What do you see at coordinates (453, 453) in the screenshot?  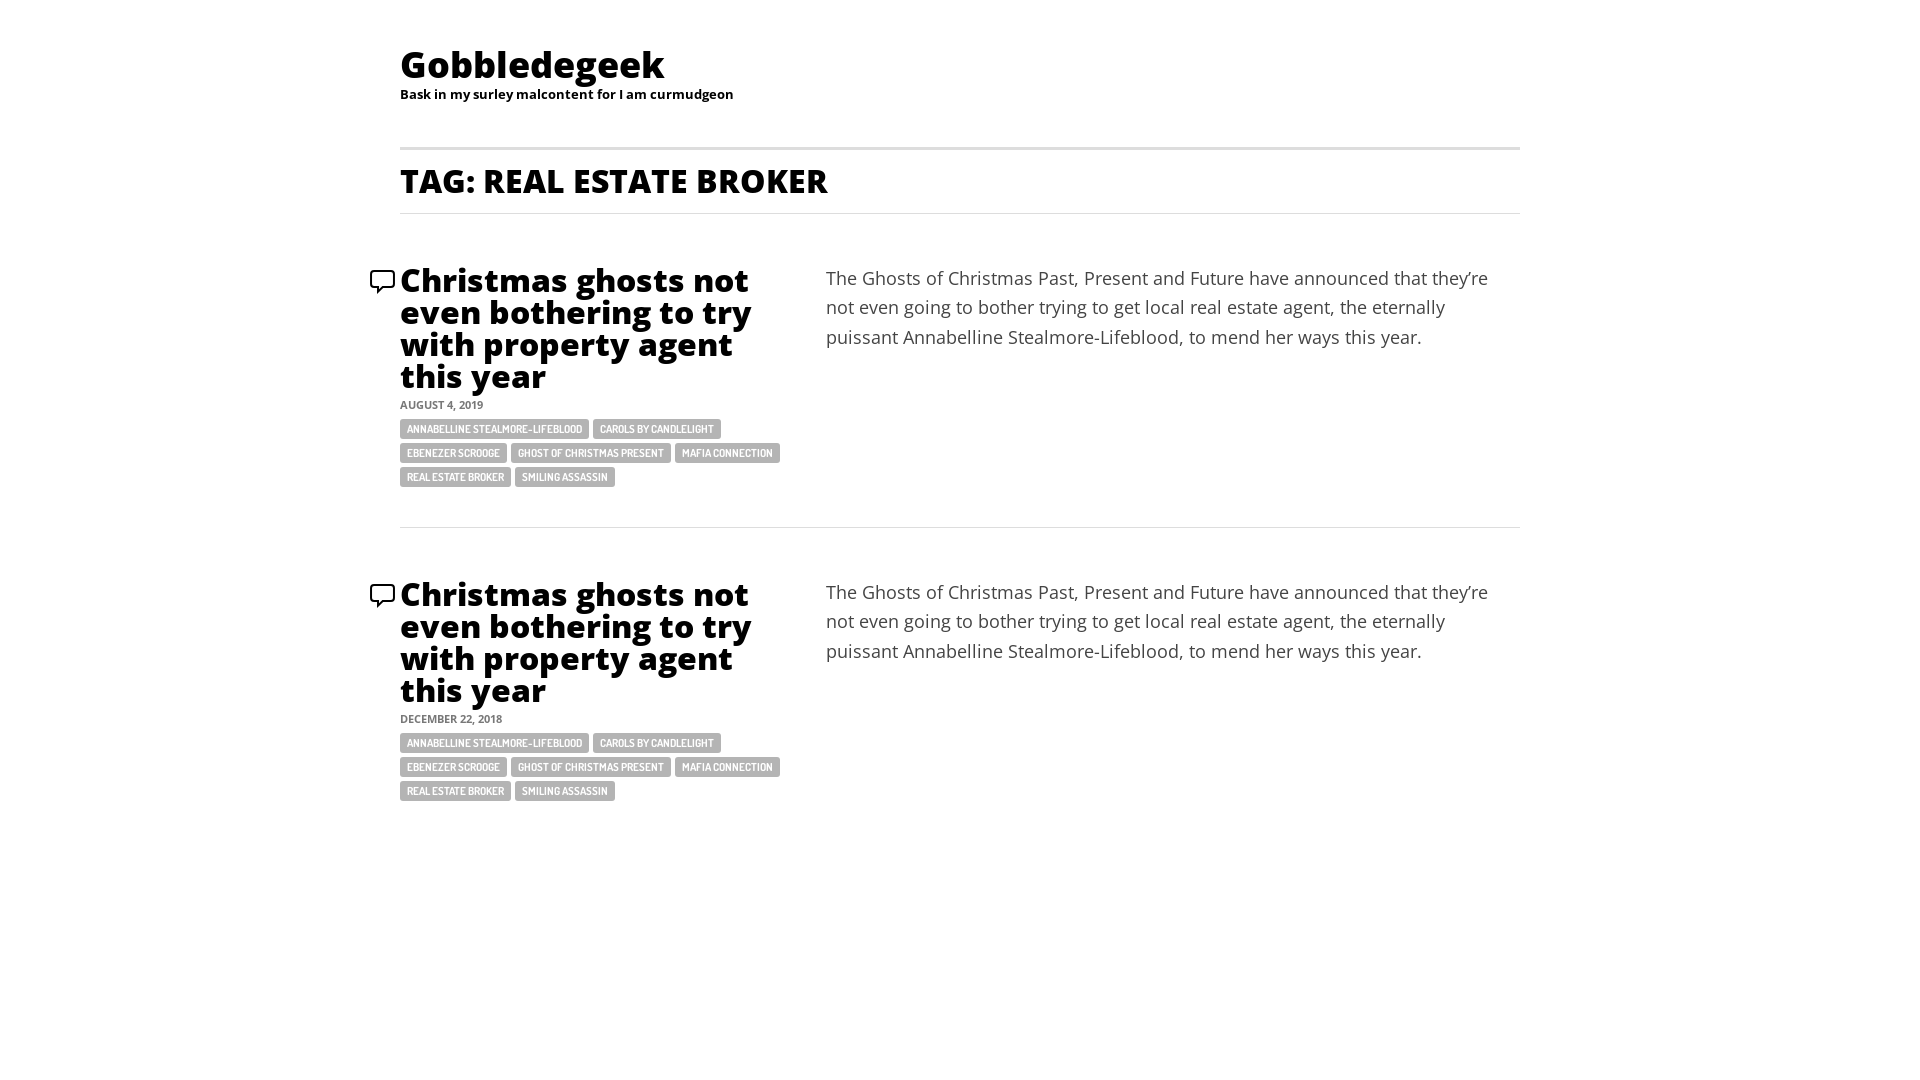 I see `EBENEZER SCROOGE` at bounding box center [453, 453].